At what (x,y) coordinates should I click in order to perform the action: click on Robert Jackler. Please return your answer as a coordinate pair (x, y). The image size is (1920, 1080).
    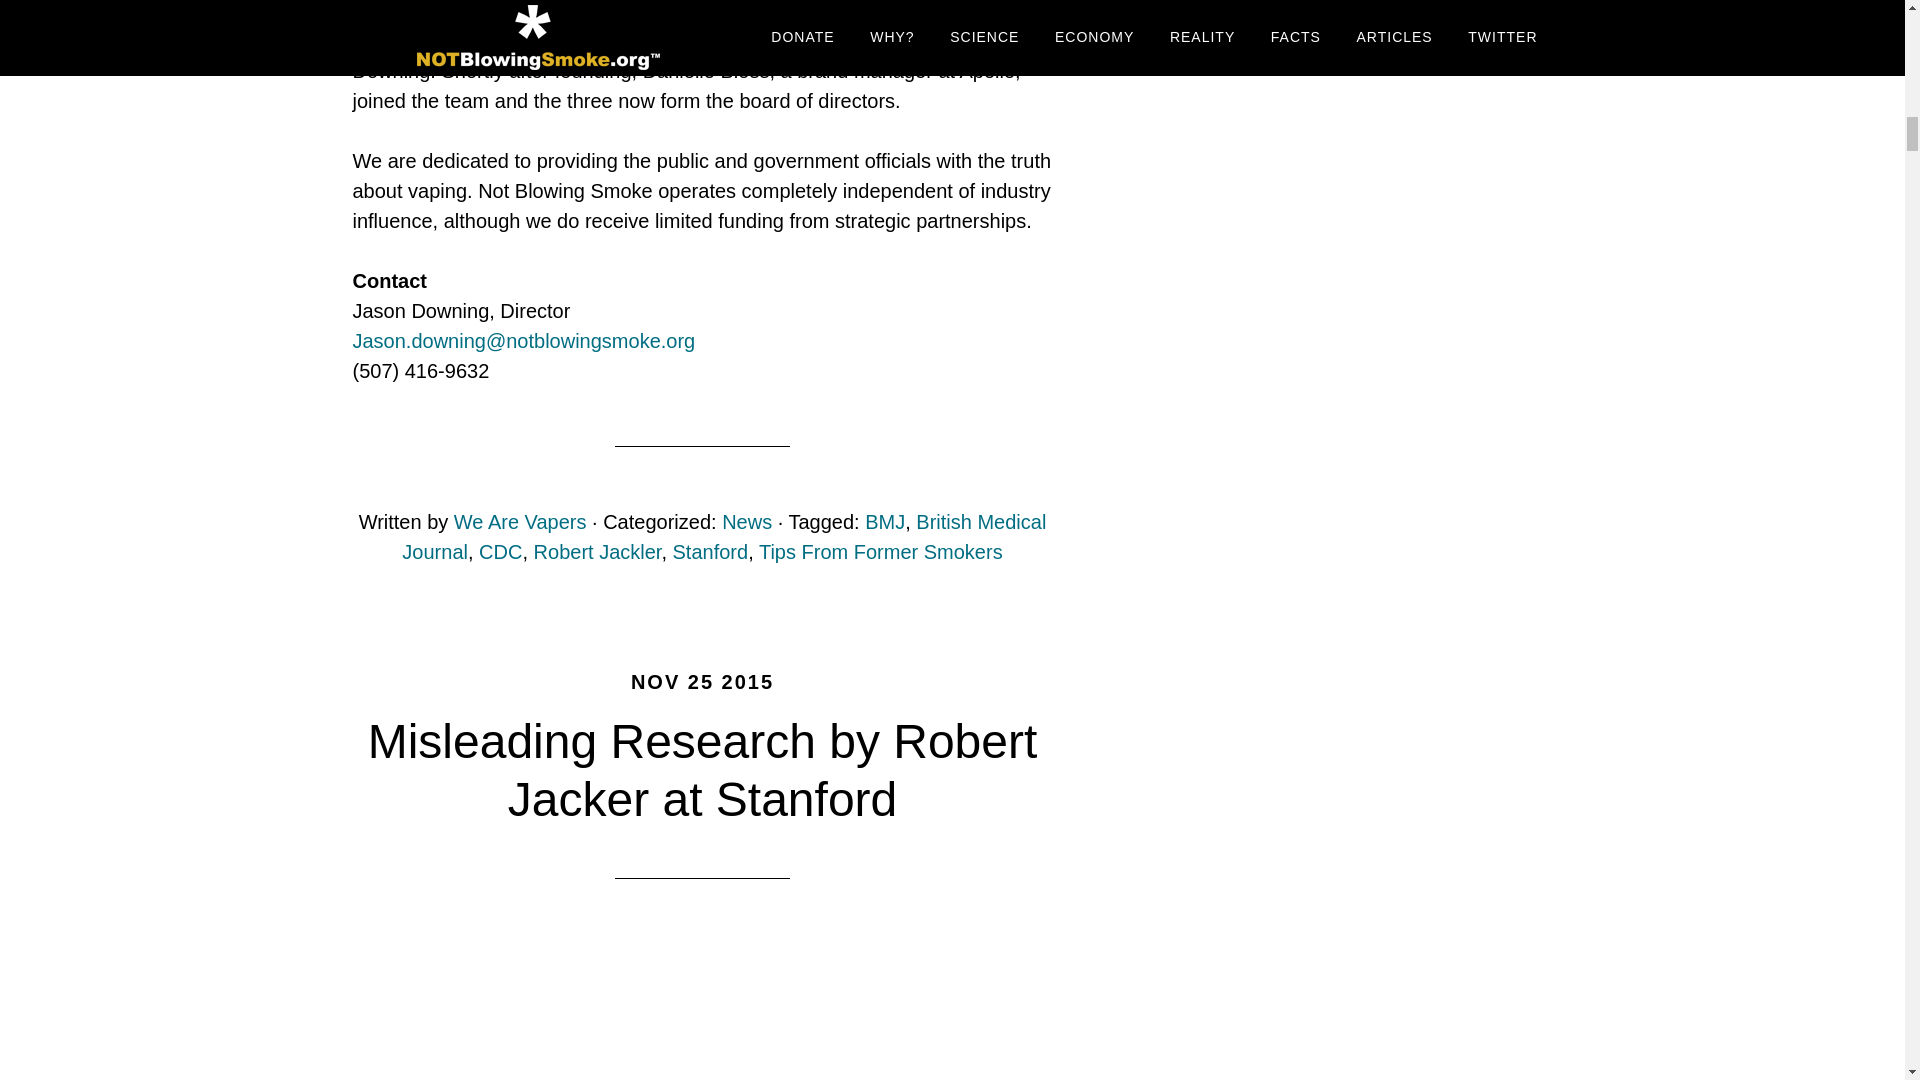
    Looking at the image, I should click on (598, 552).